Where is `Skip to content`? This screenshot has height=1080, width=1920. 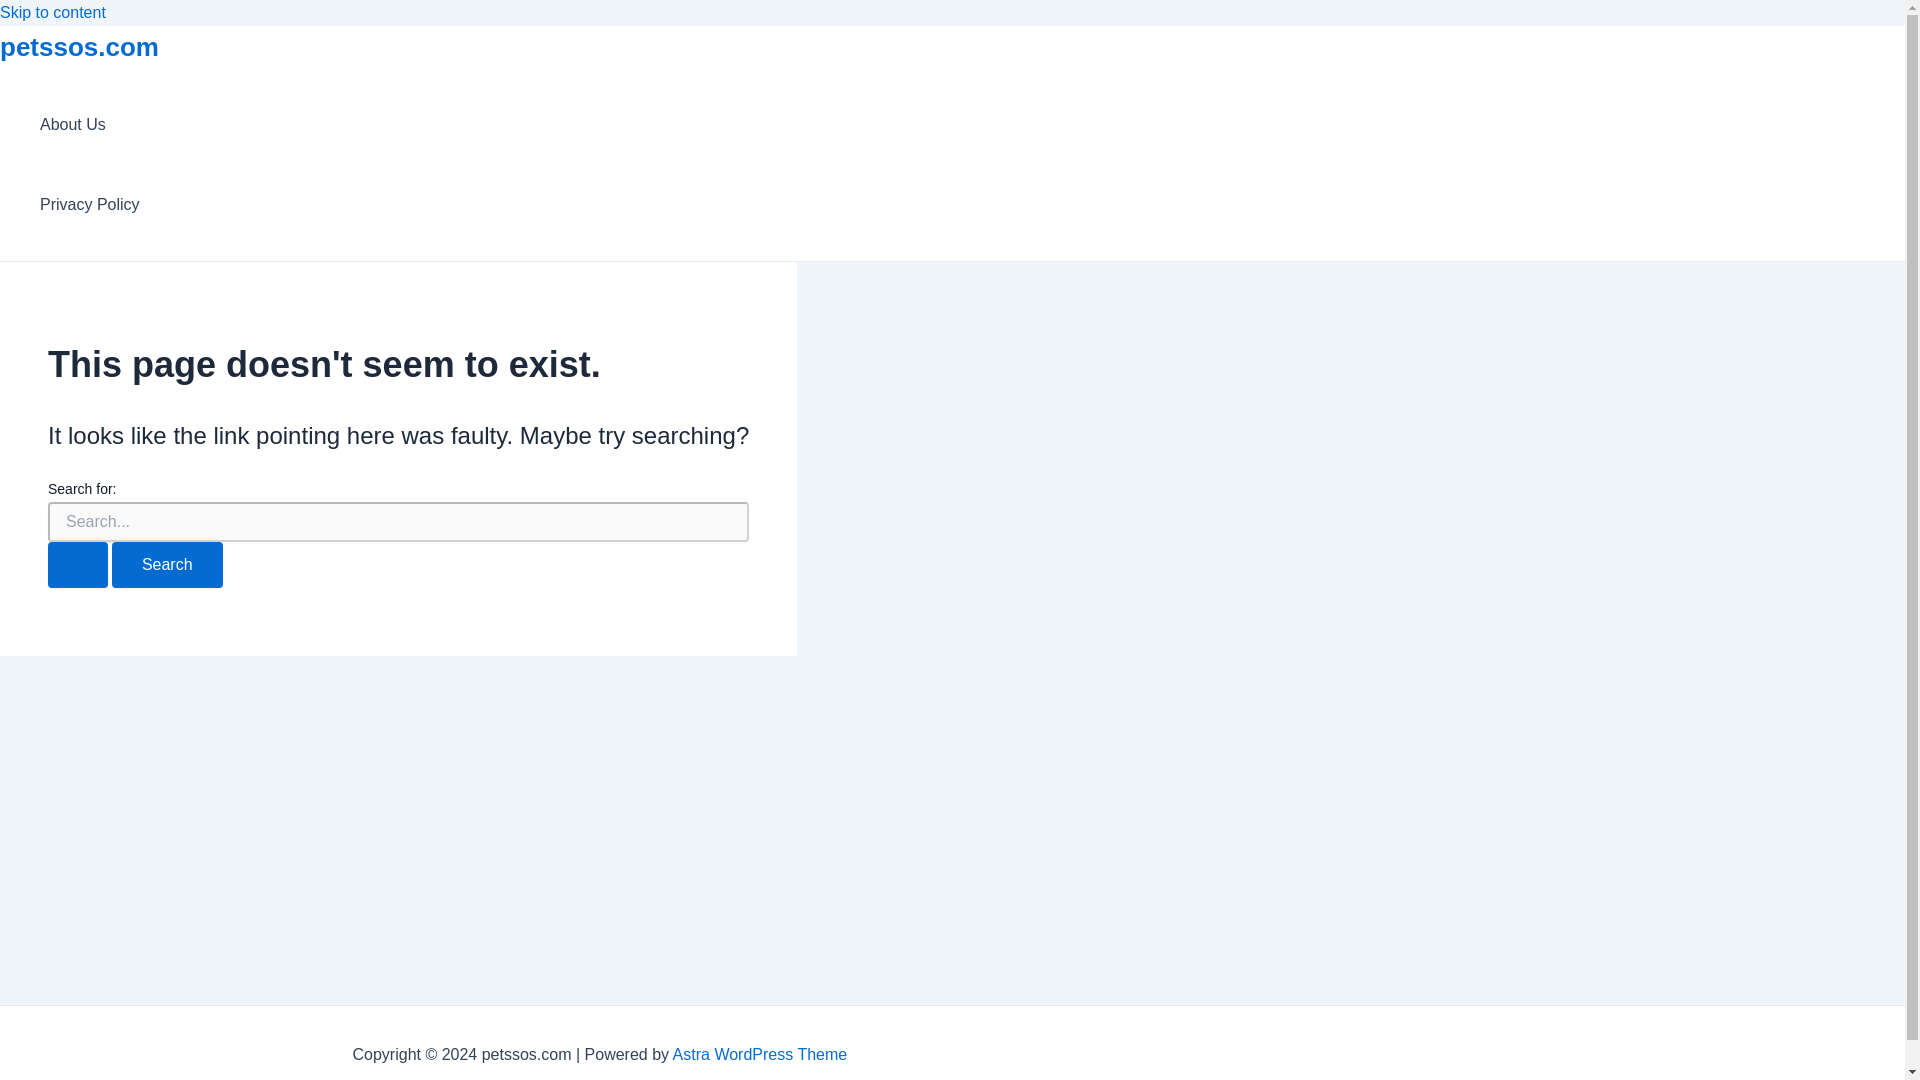
Skip to content is located at coordinates (52, 12).